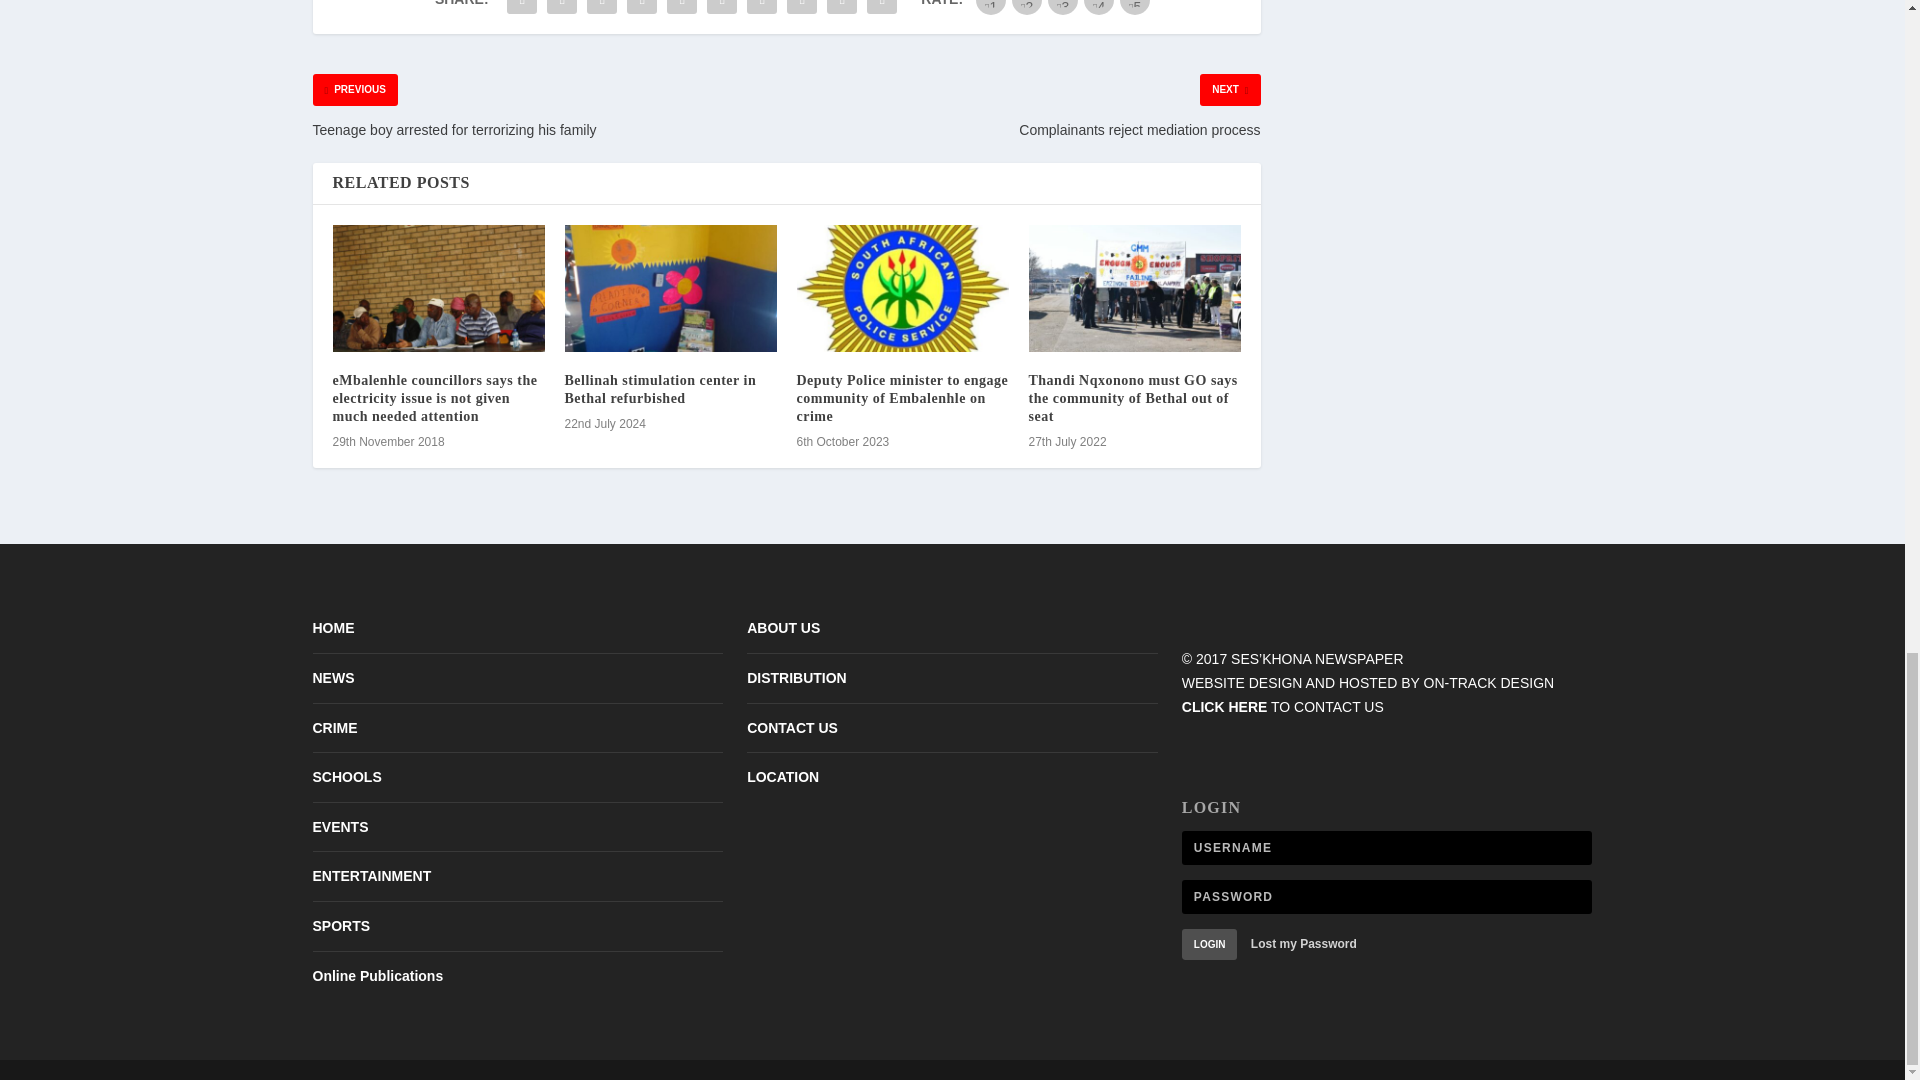 This screenshot has height=1080, width=1920. What do you see at coordinates (801, 10) in the screenshot?
I see `Share "GMM under investigation" via Stumbleupon` at bounding box center [801, 10].